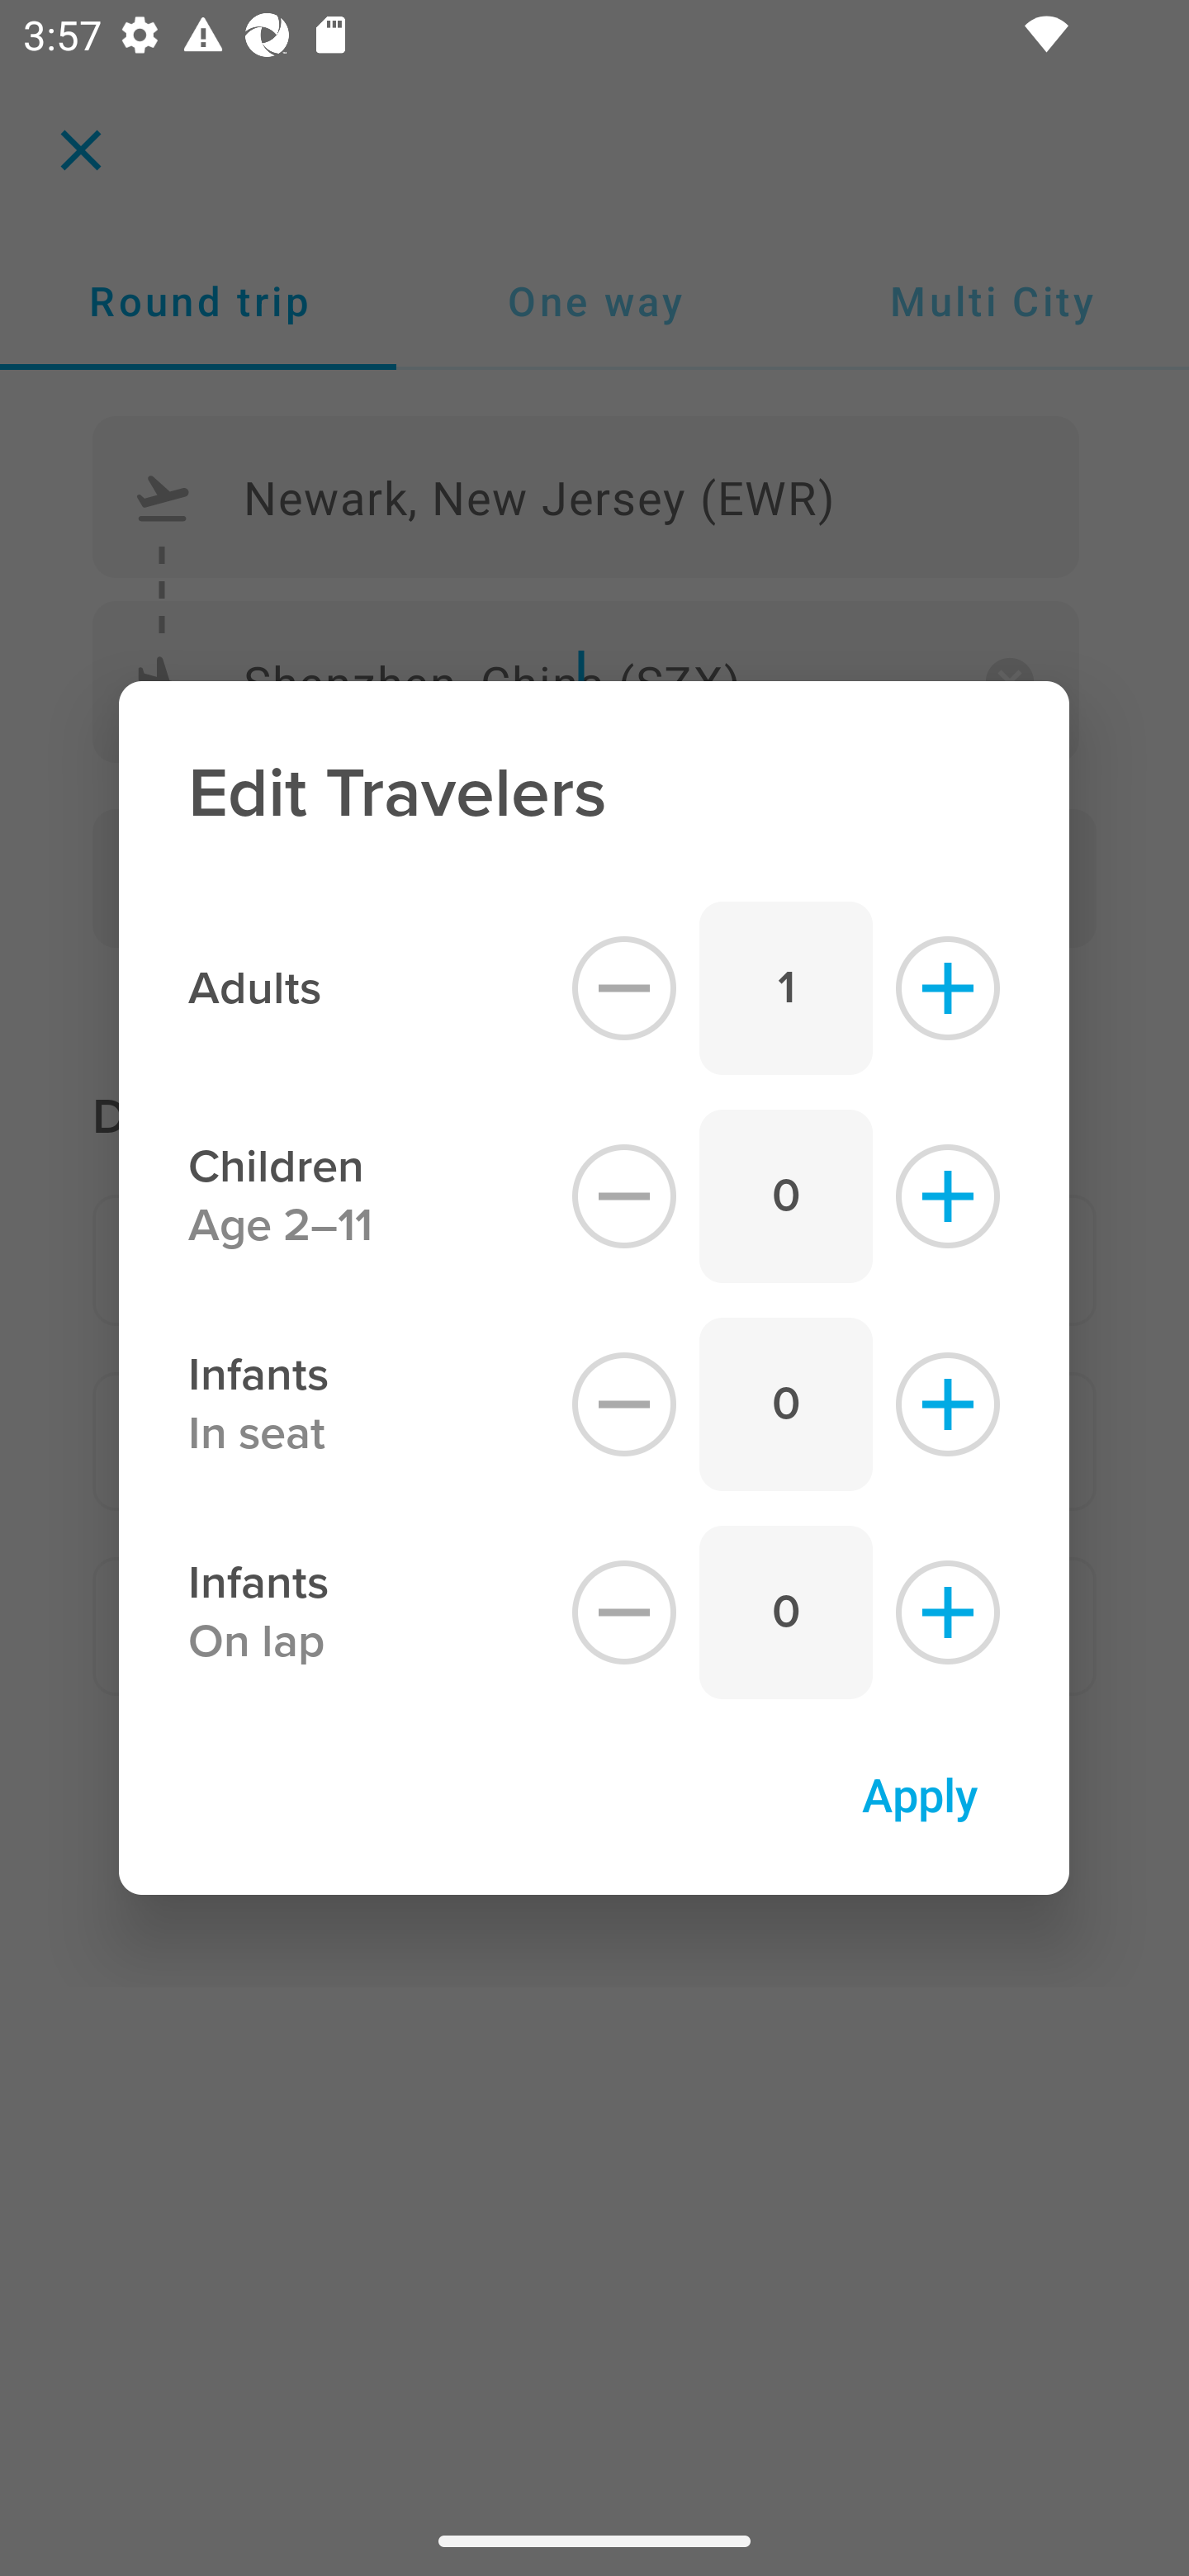  I want to click on Increase value, so click(948, 1612).